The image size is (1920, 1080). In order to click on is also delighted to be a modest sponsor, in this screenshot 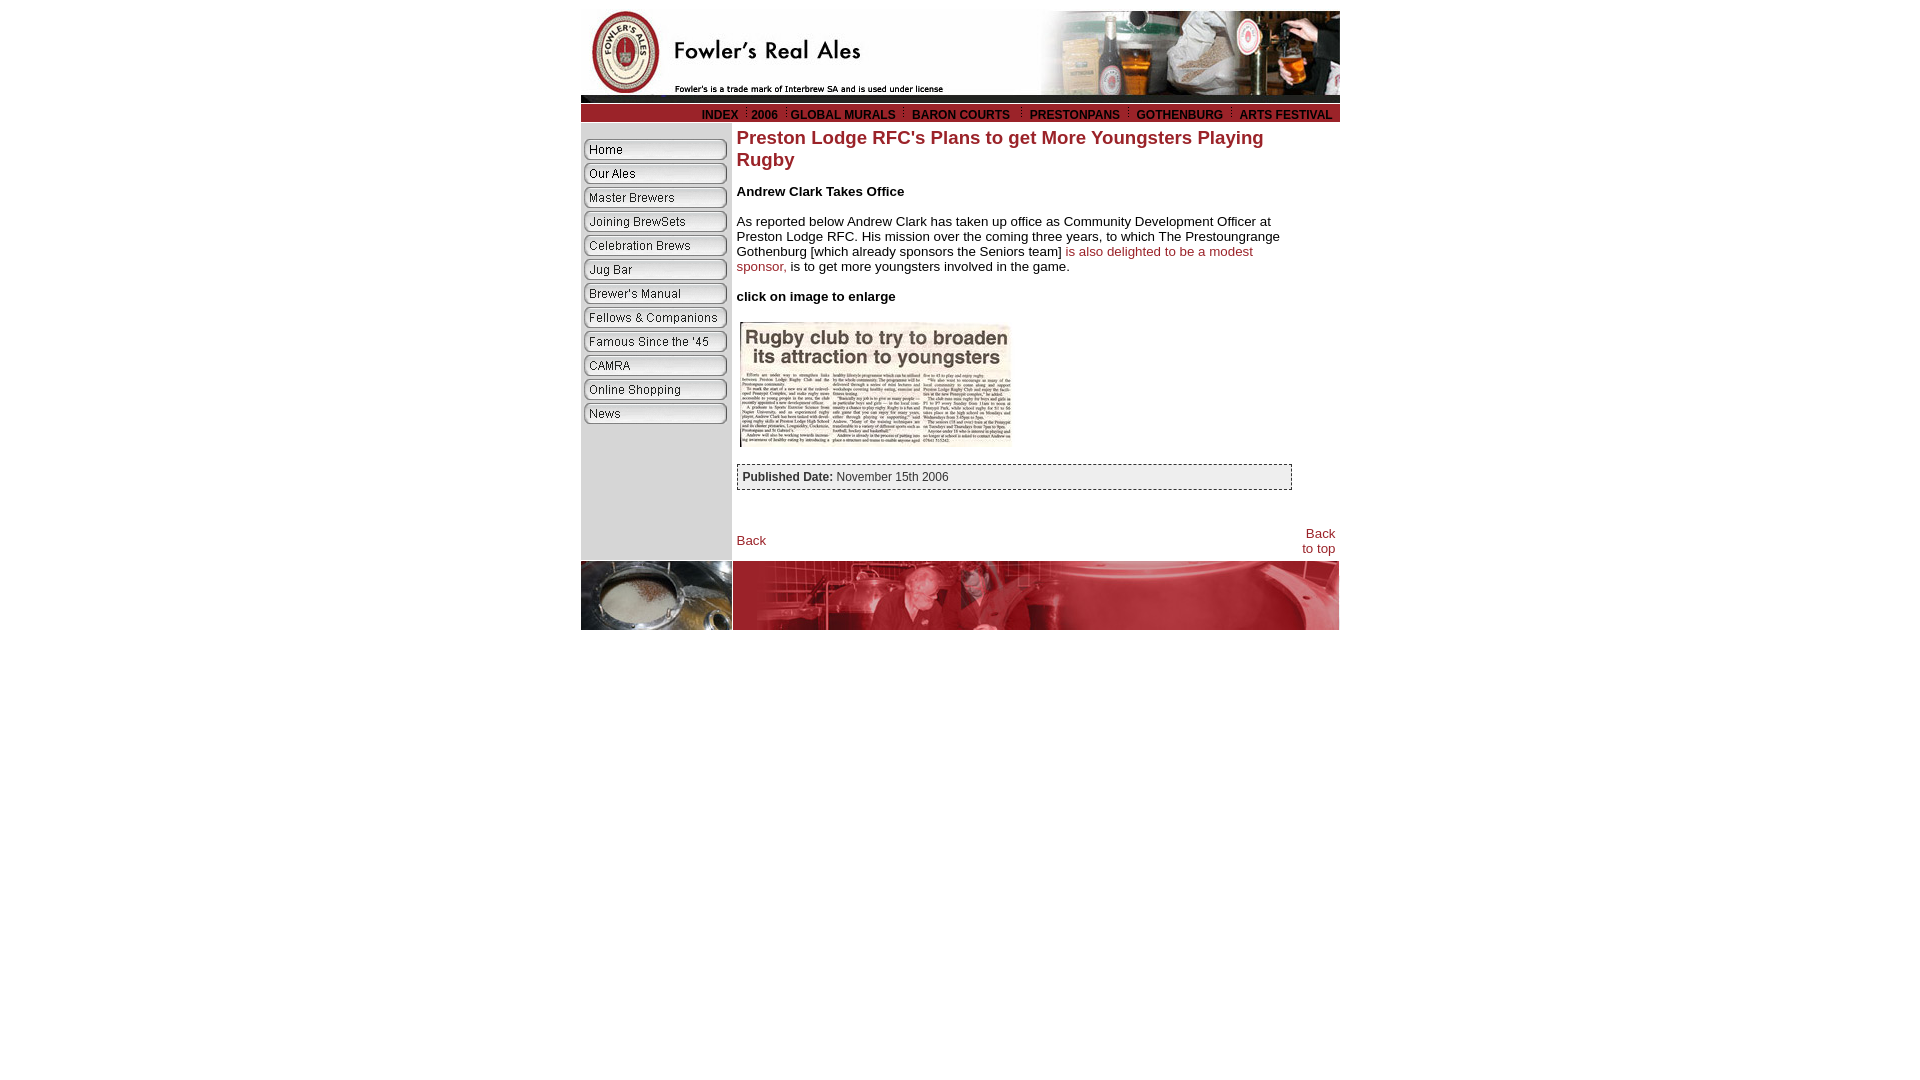, I will do `click(993, 259)`.